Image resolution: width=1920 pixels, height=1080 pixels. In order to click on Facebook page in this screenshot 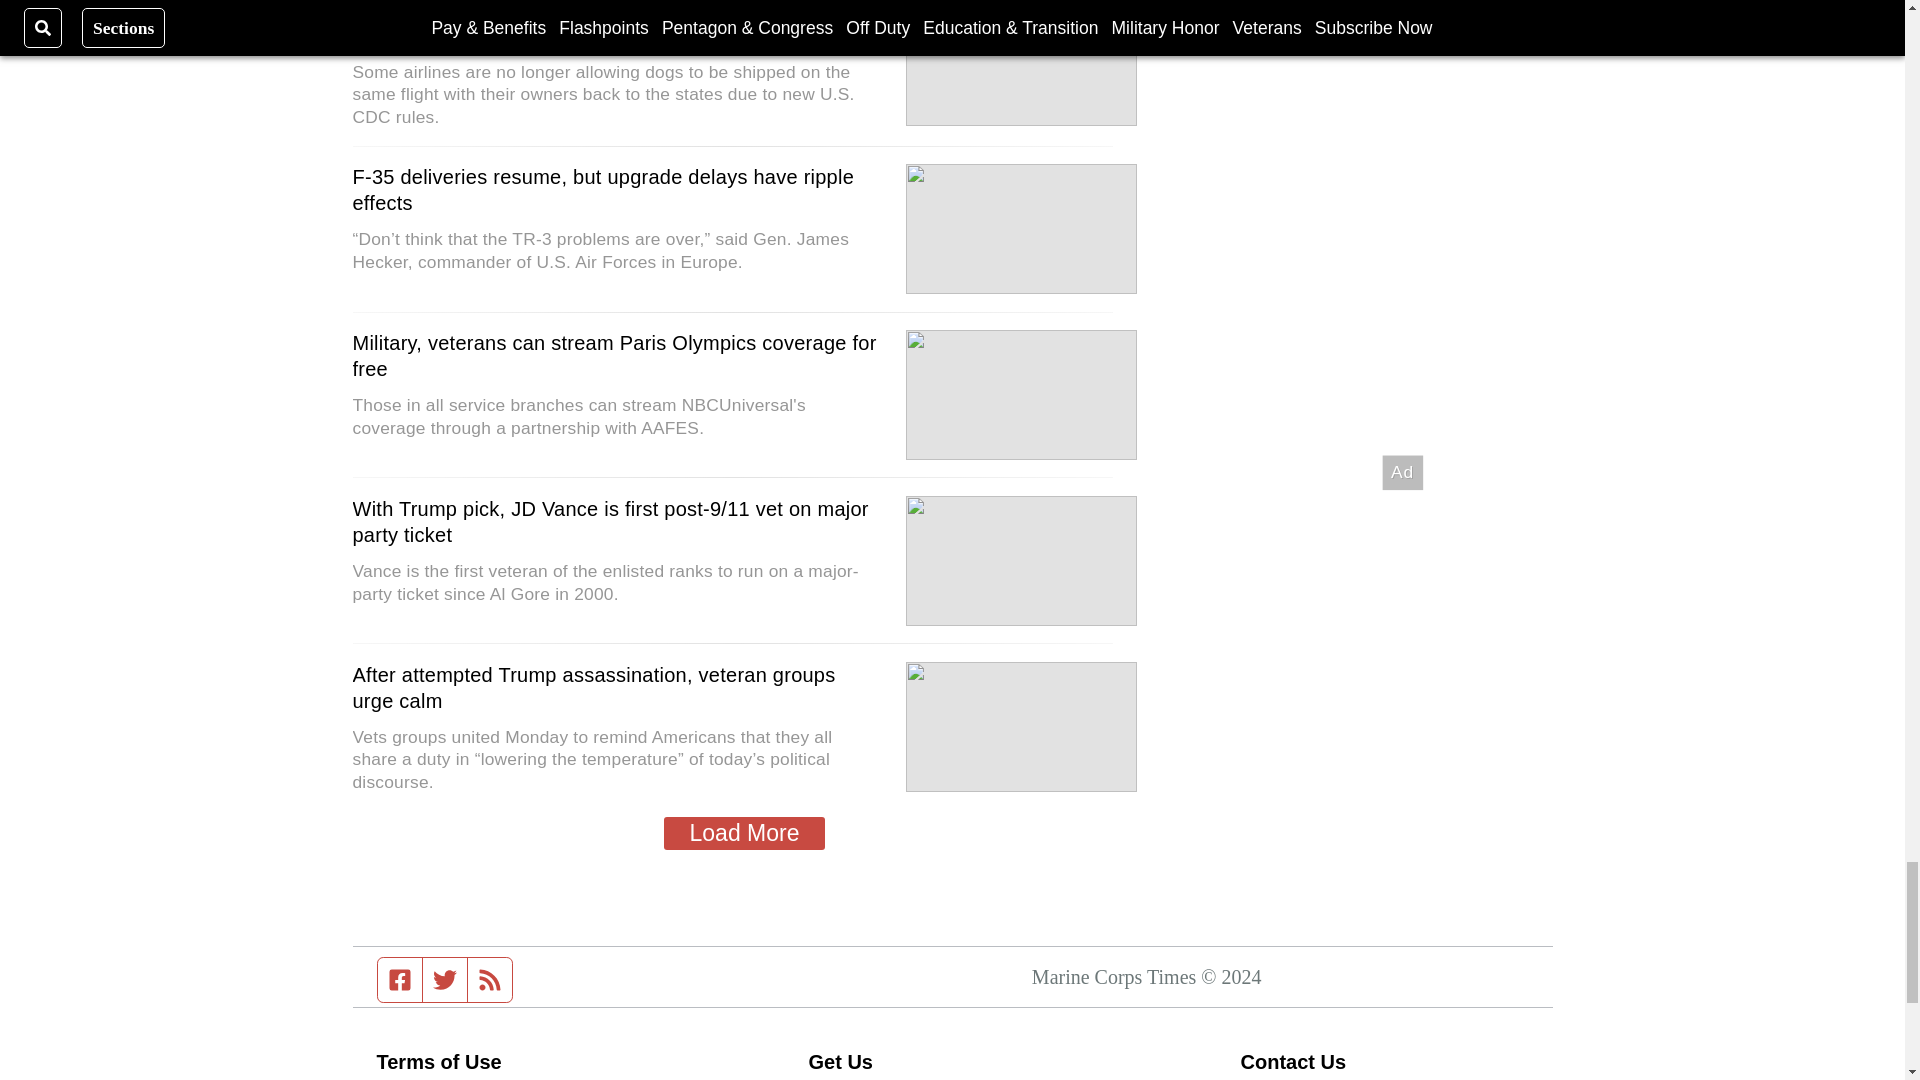, I will do `click(400, 980)`.